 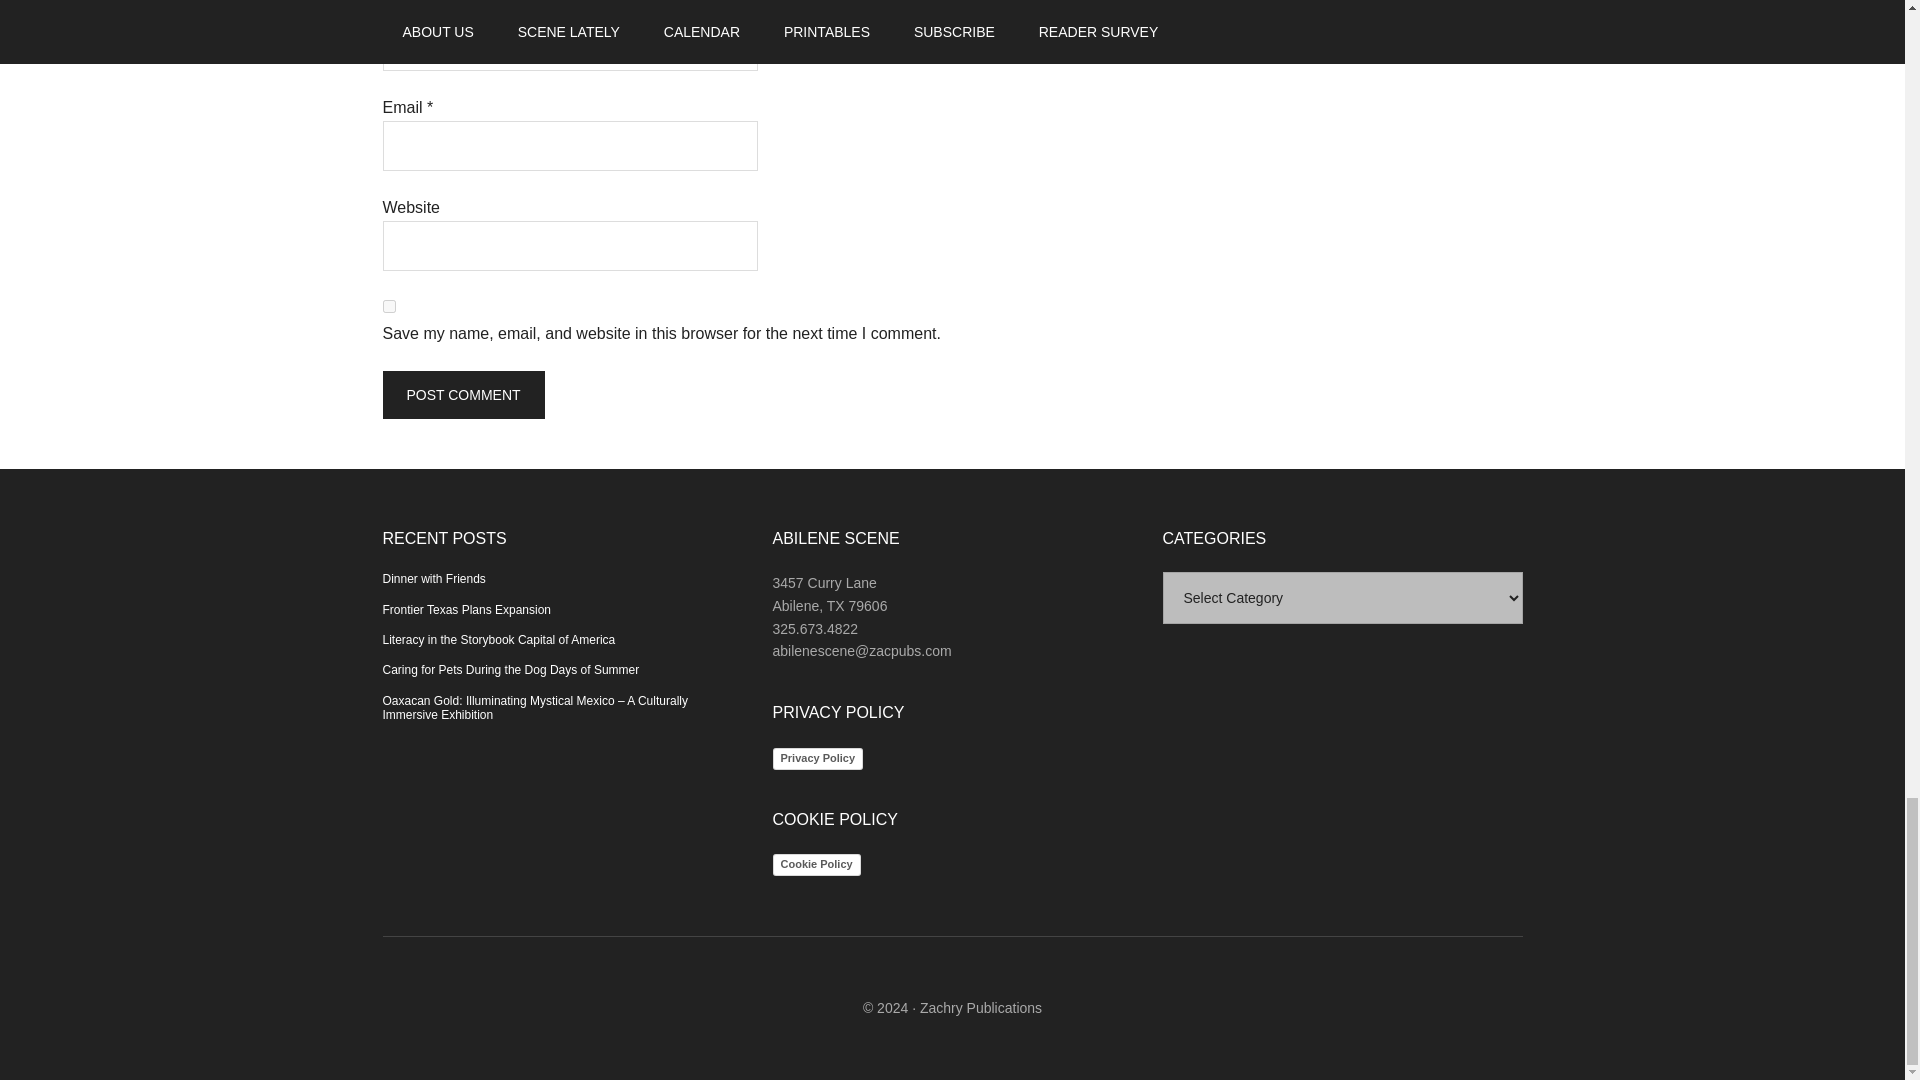 I want to click on Post Comment, so click(x=462, y=395).